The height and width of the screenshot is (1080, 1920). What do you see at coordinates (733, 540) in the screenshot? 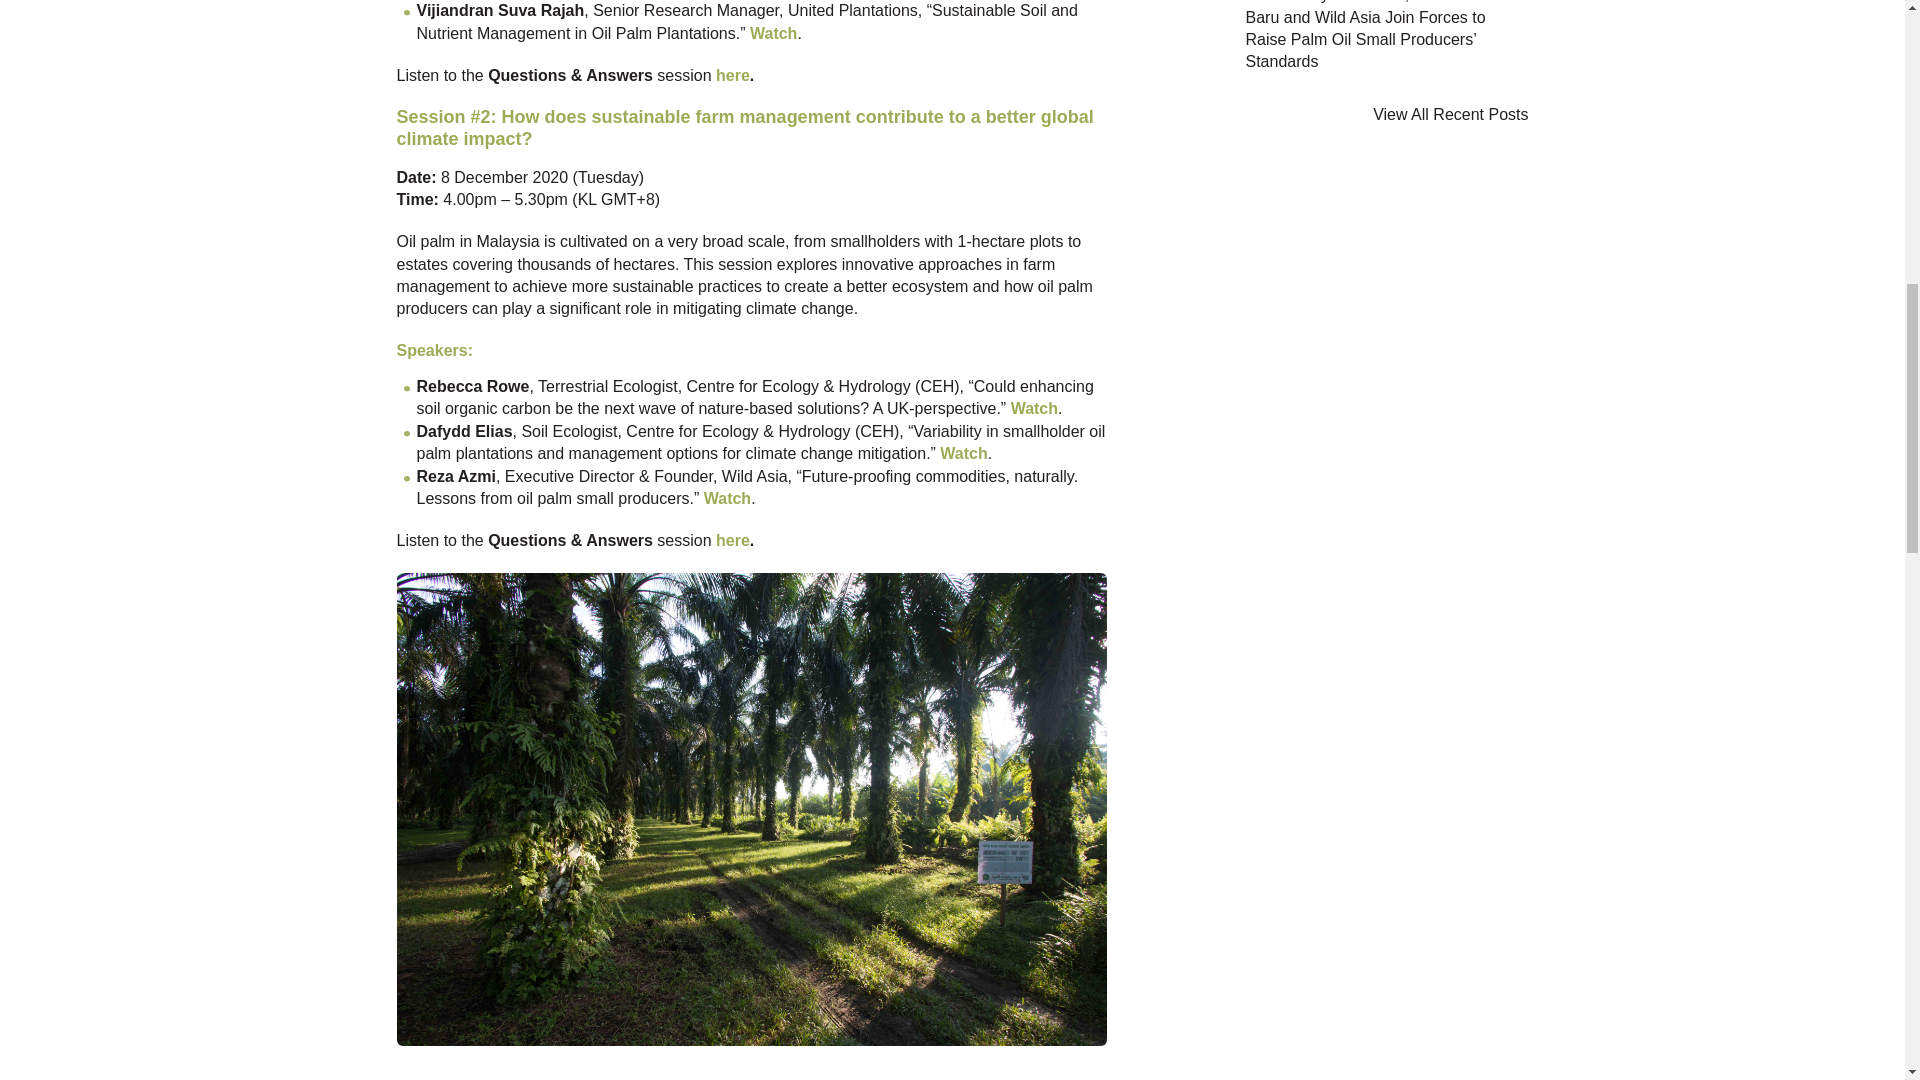
I see `here` at bounding box center [733, 540].